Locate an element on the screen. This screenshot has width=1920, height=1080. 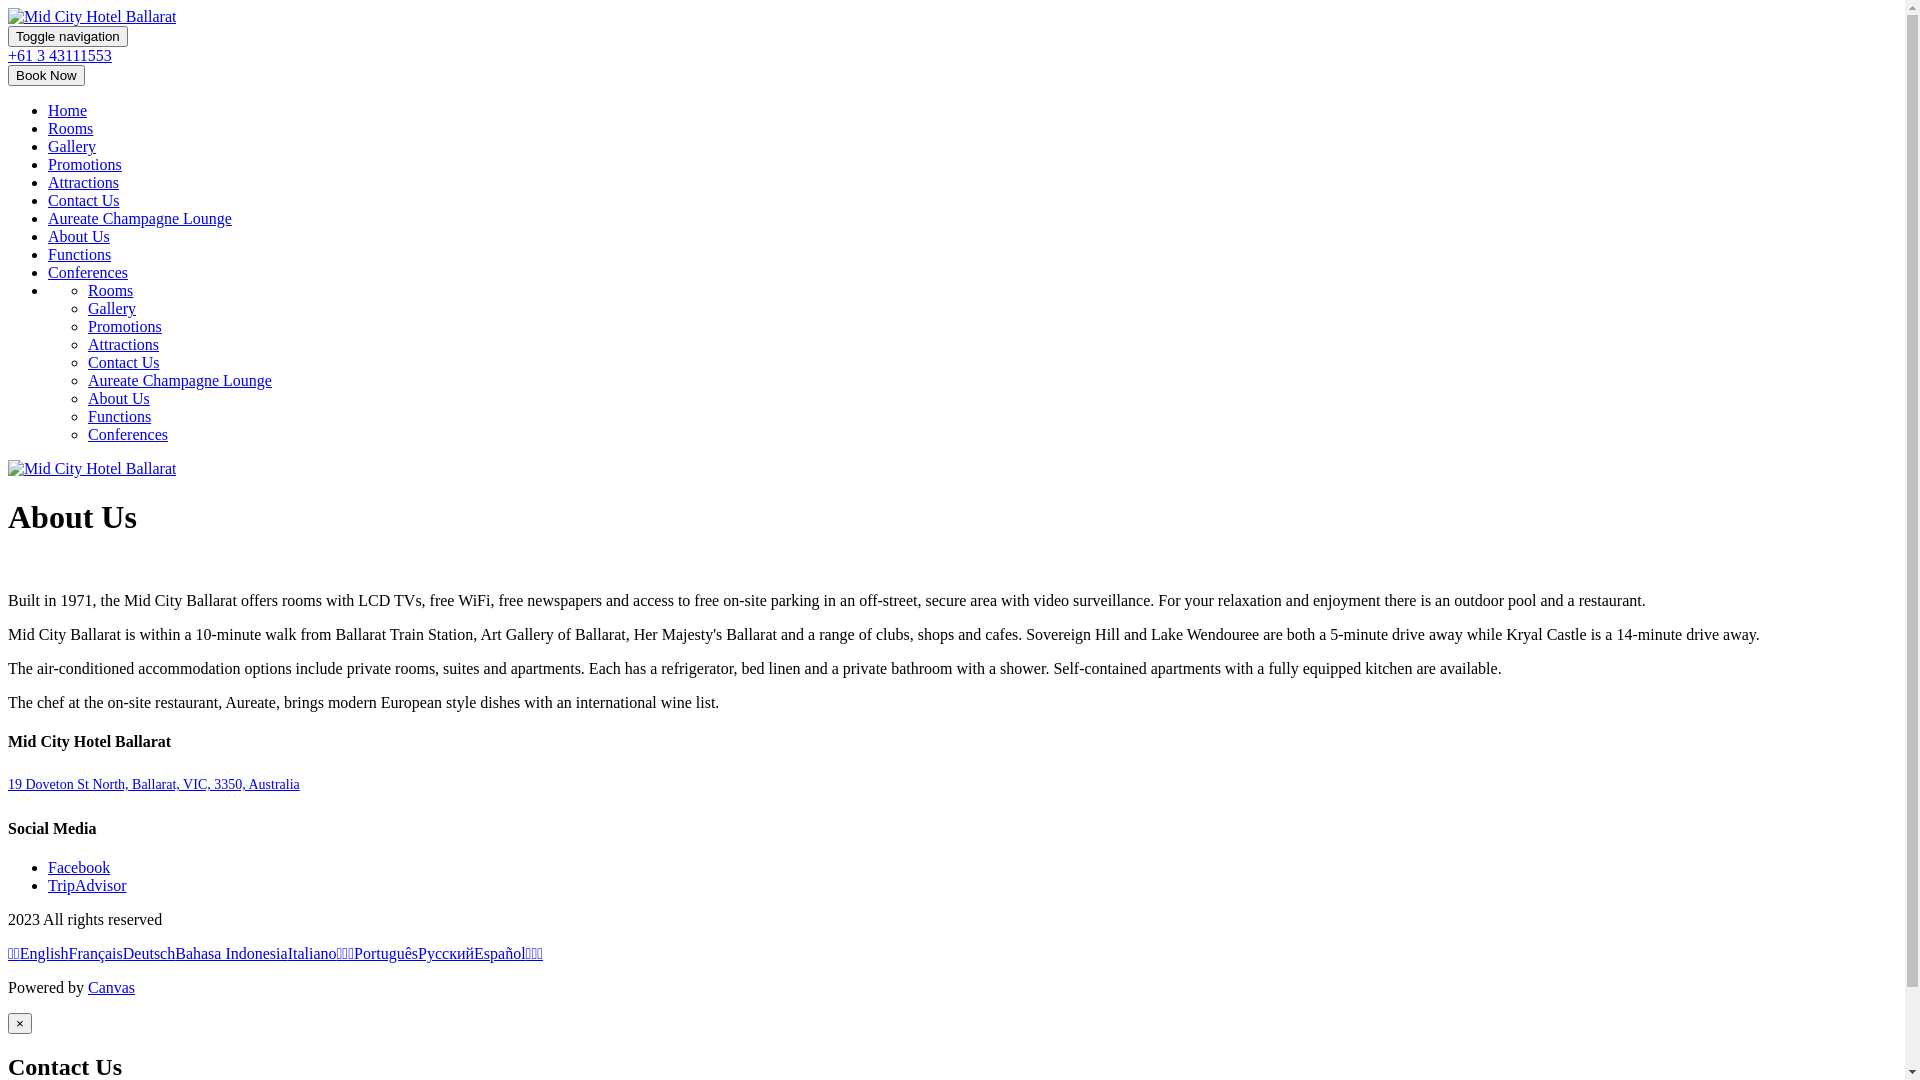
Home is located at coordinates (68, 110).